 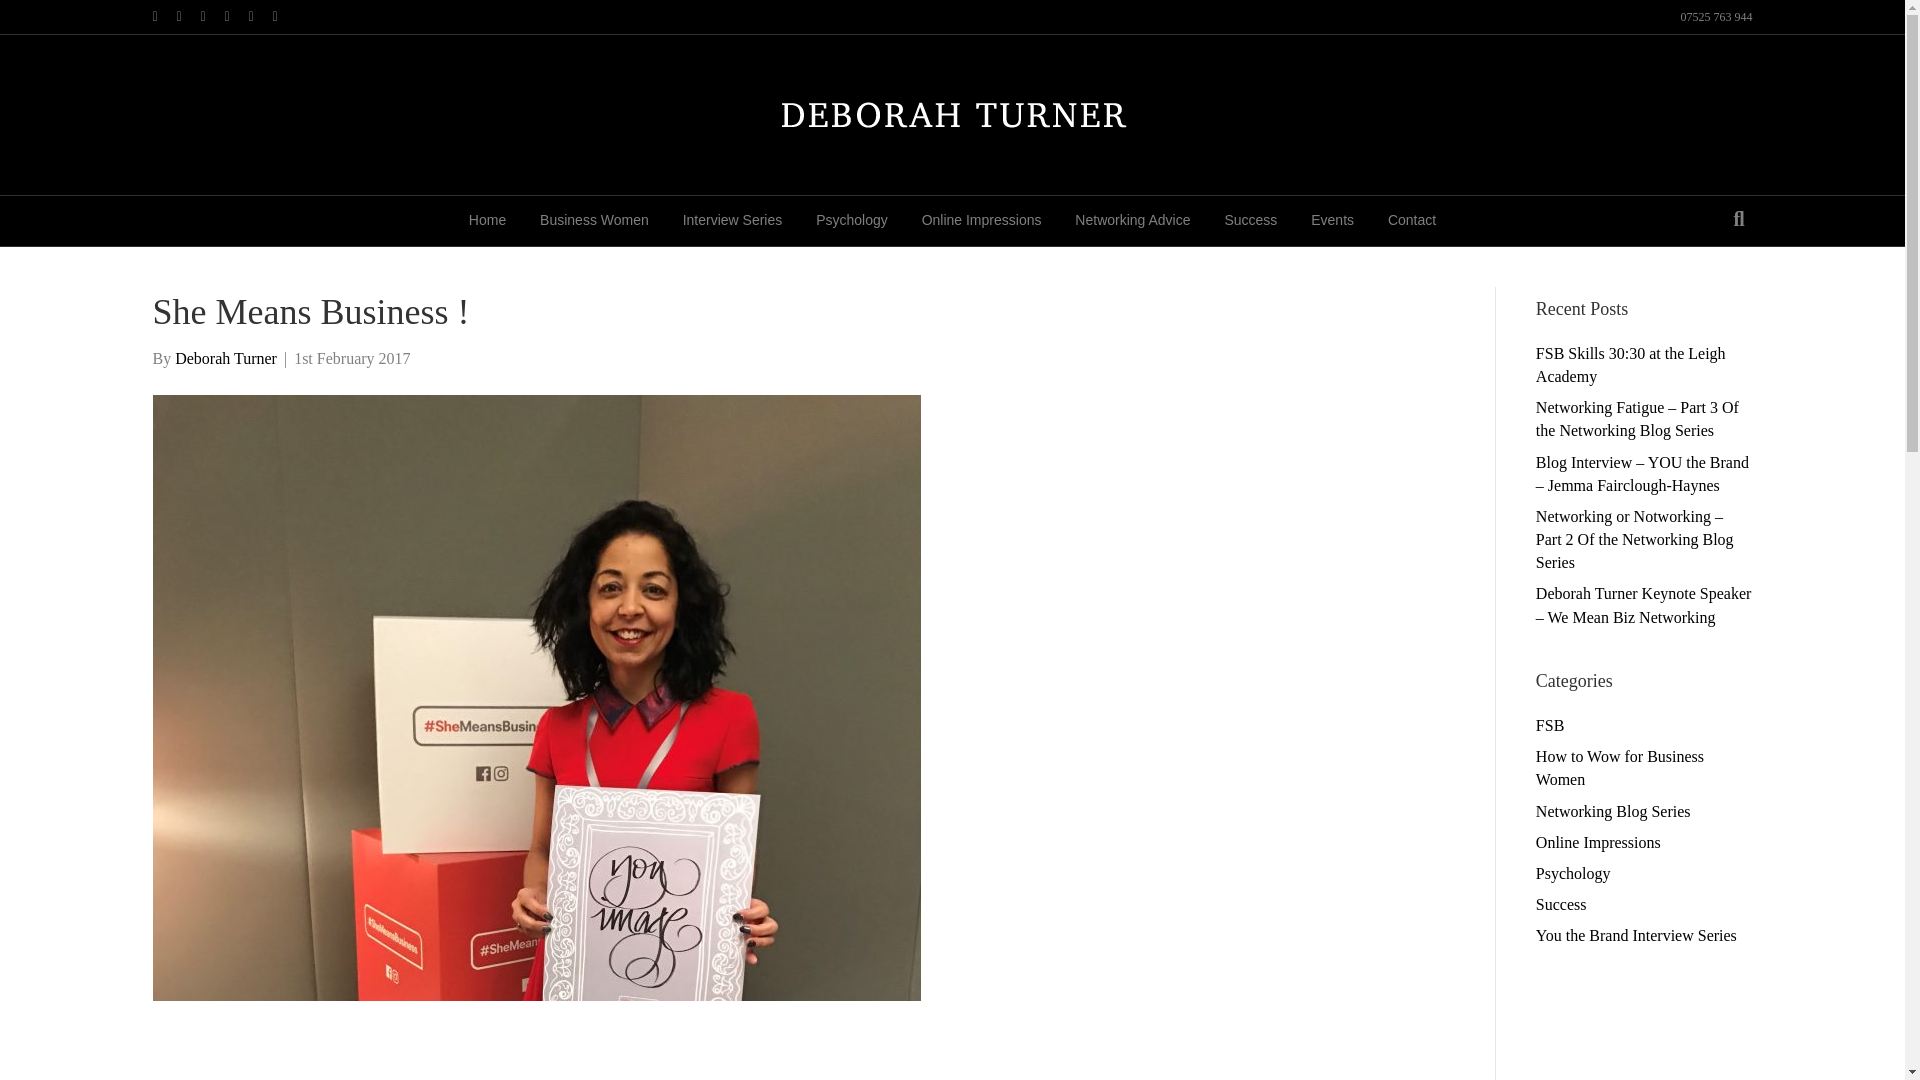 I want to click on Pinterest, so click(x=236, y=15).